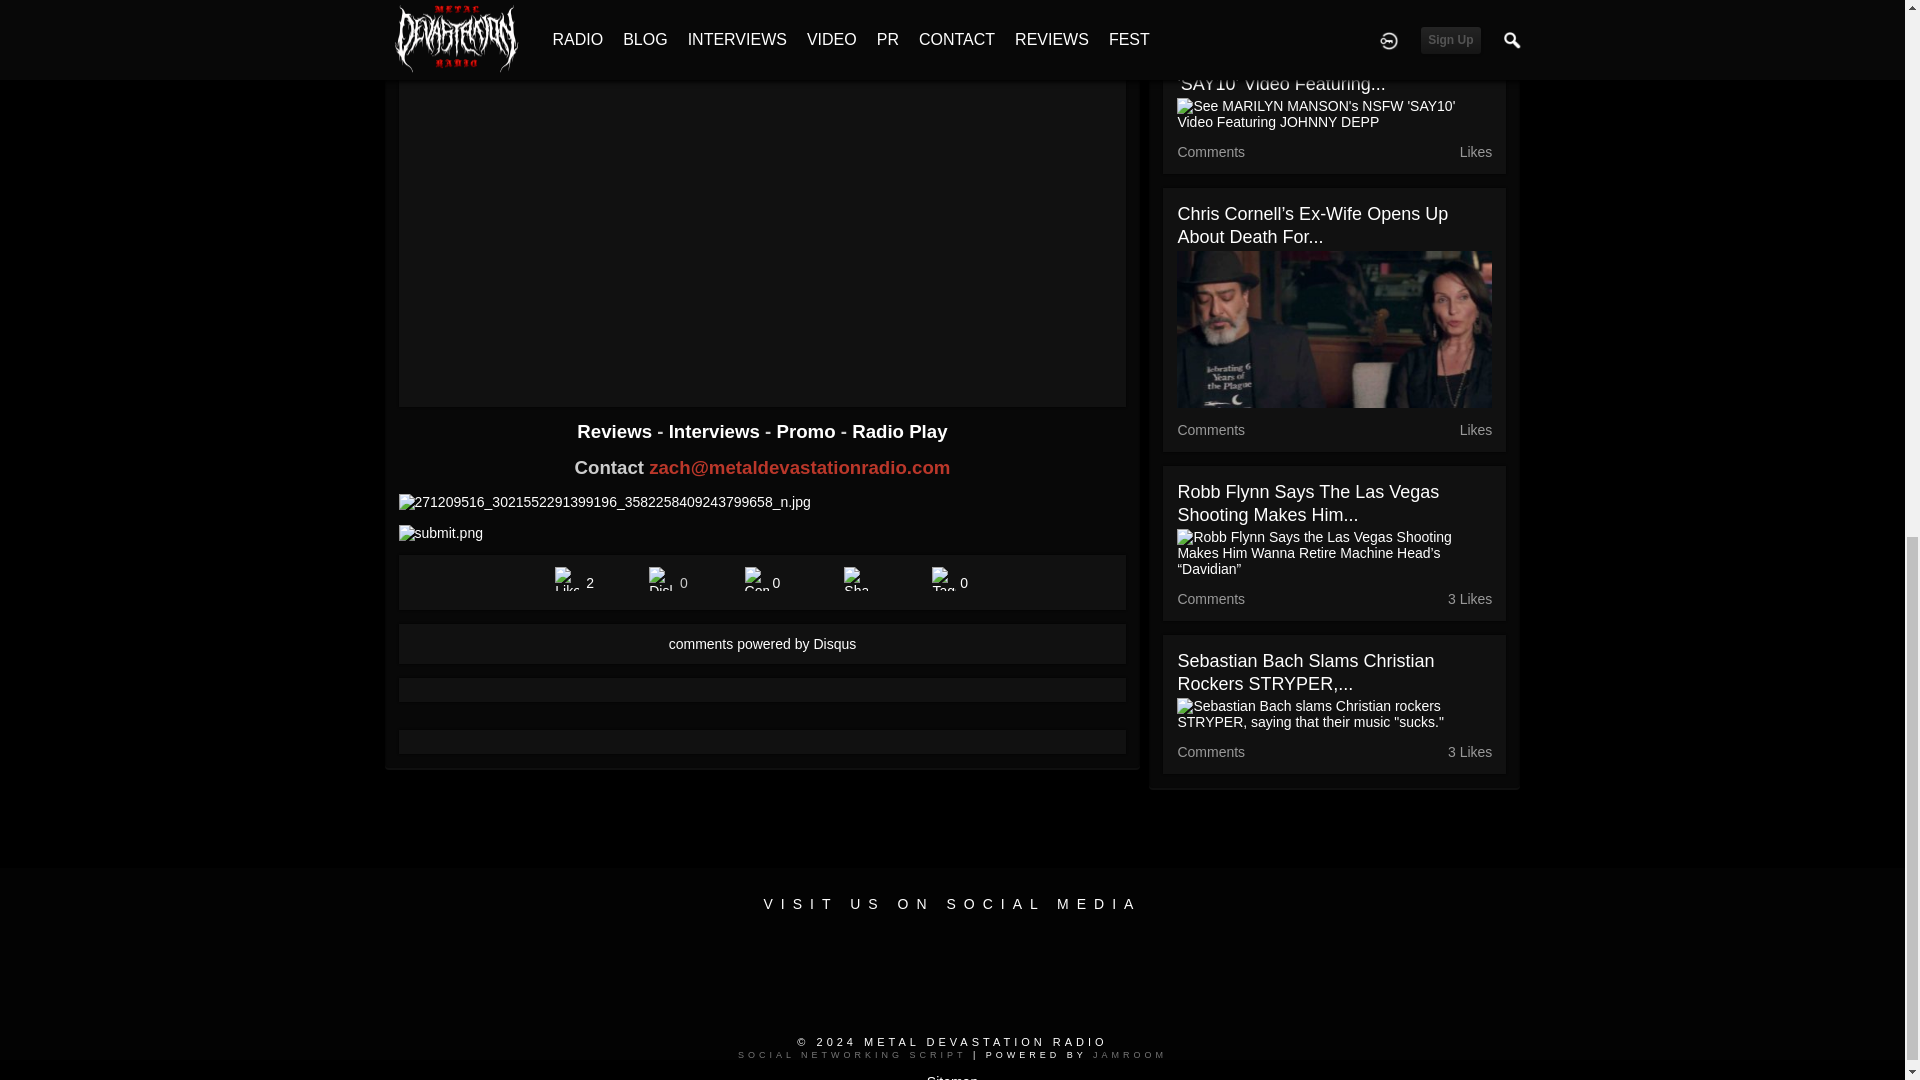 The height and width of the screenshot is (1080, 1920). Describe the element at coordinates (808, 431) in the screenshot. I see `Promo` at that location.